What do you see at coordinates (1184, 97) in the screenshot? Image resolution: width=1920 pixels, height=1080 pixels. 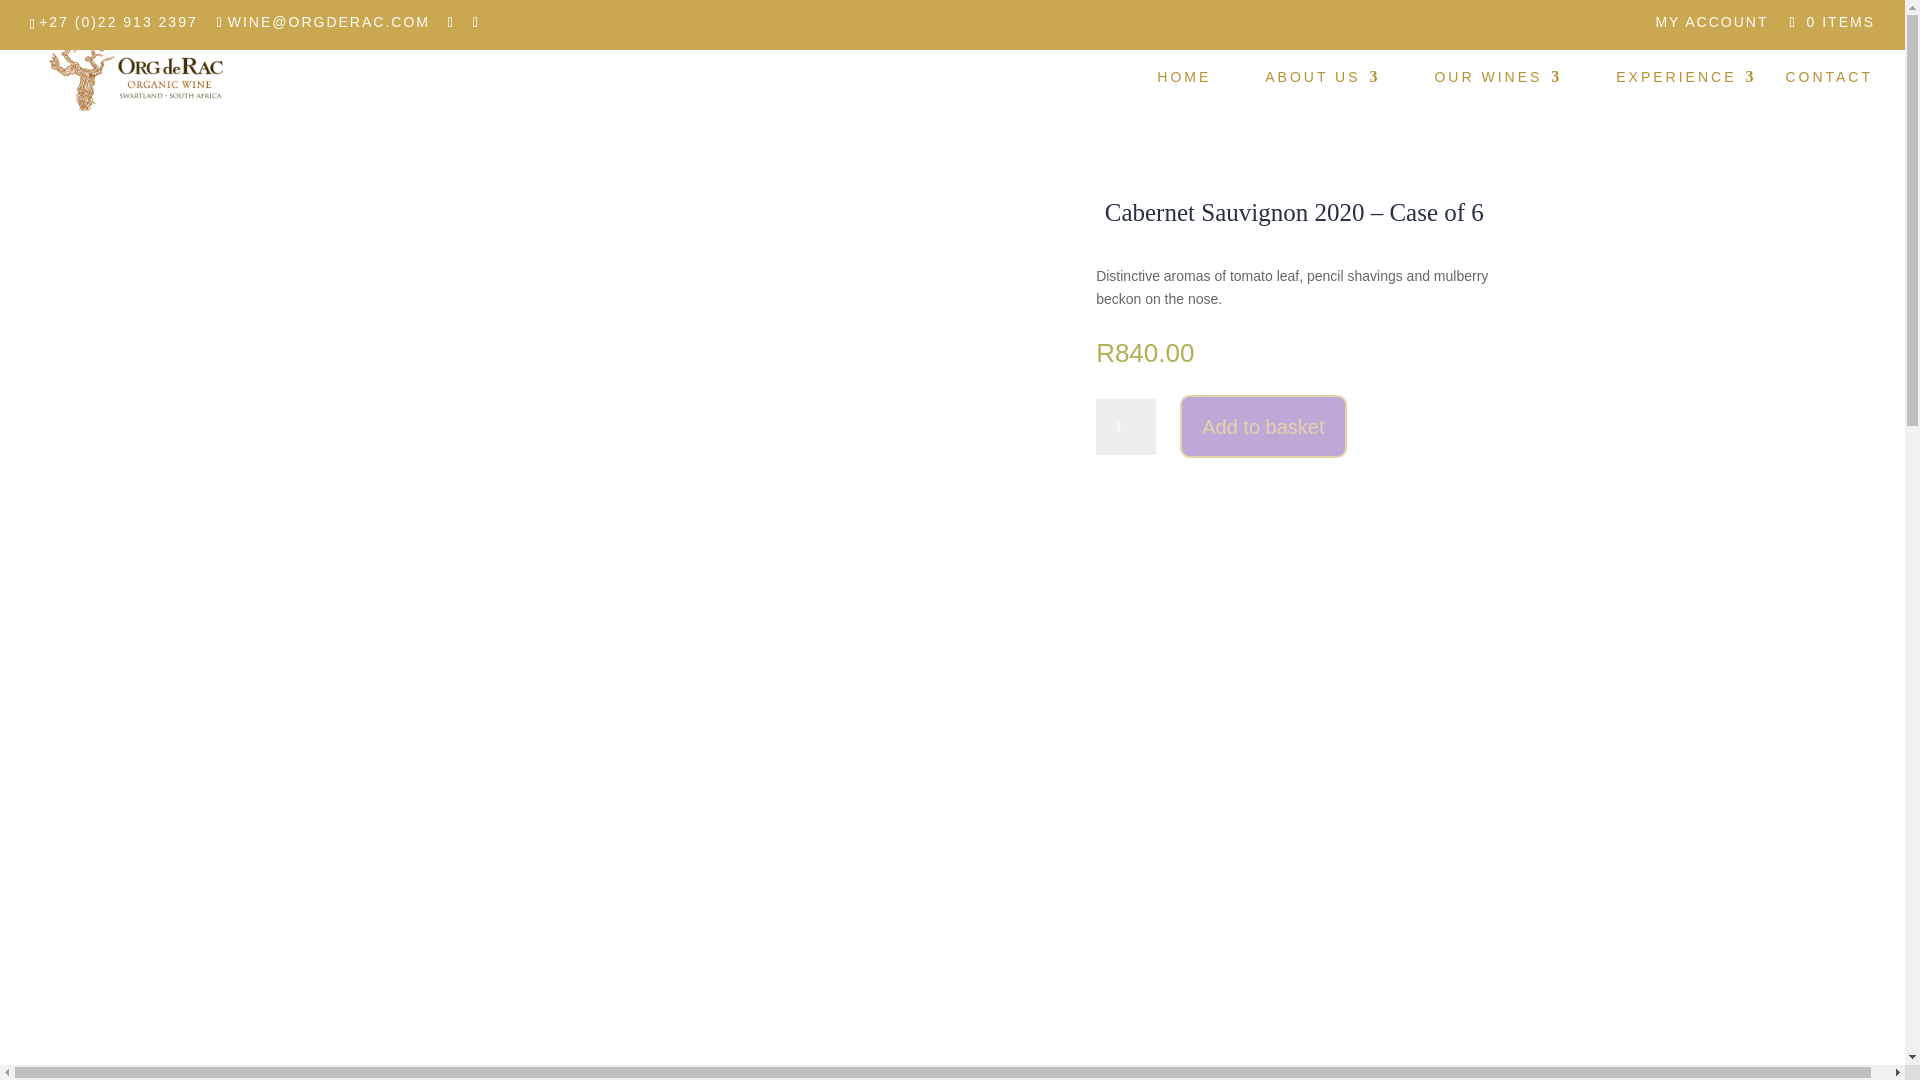 I see `HOME` at bounding box center [1184, 97].